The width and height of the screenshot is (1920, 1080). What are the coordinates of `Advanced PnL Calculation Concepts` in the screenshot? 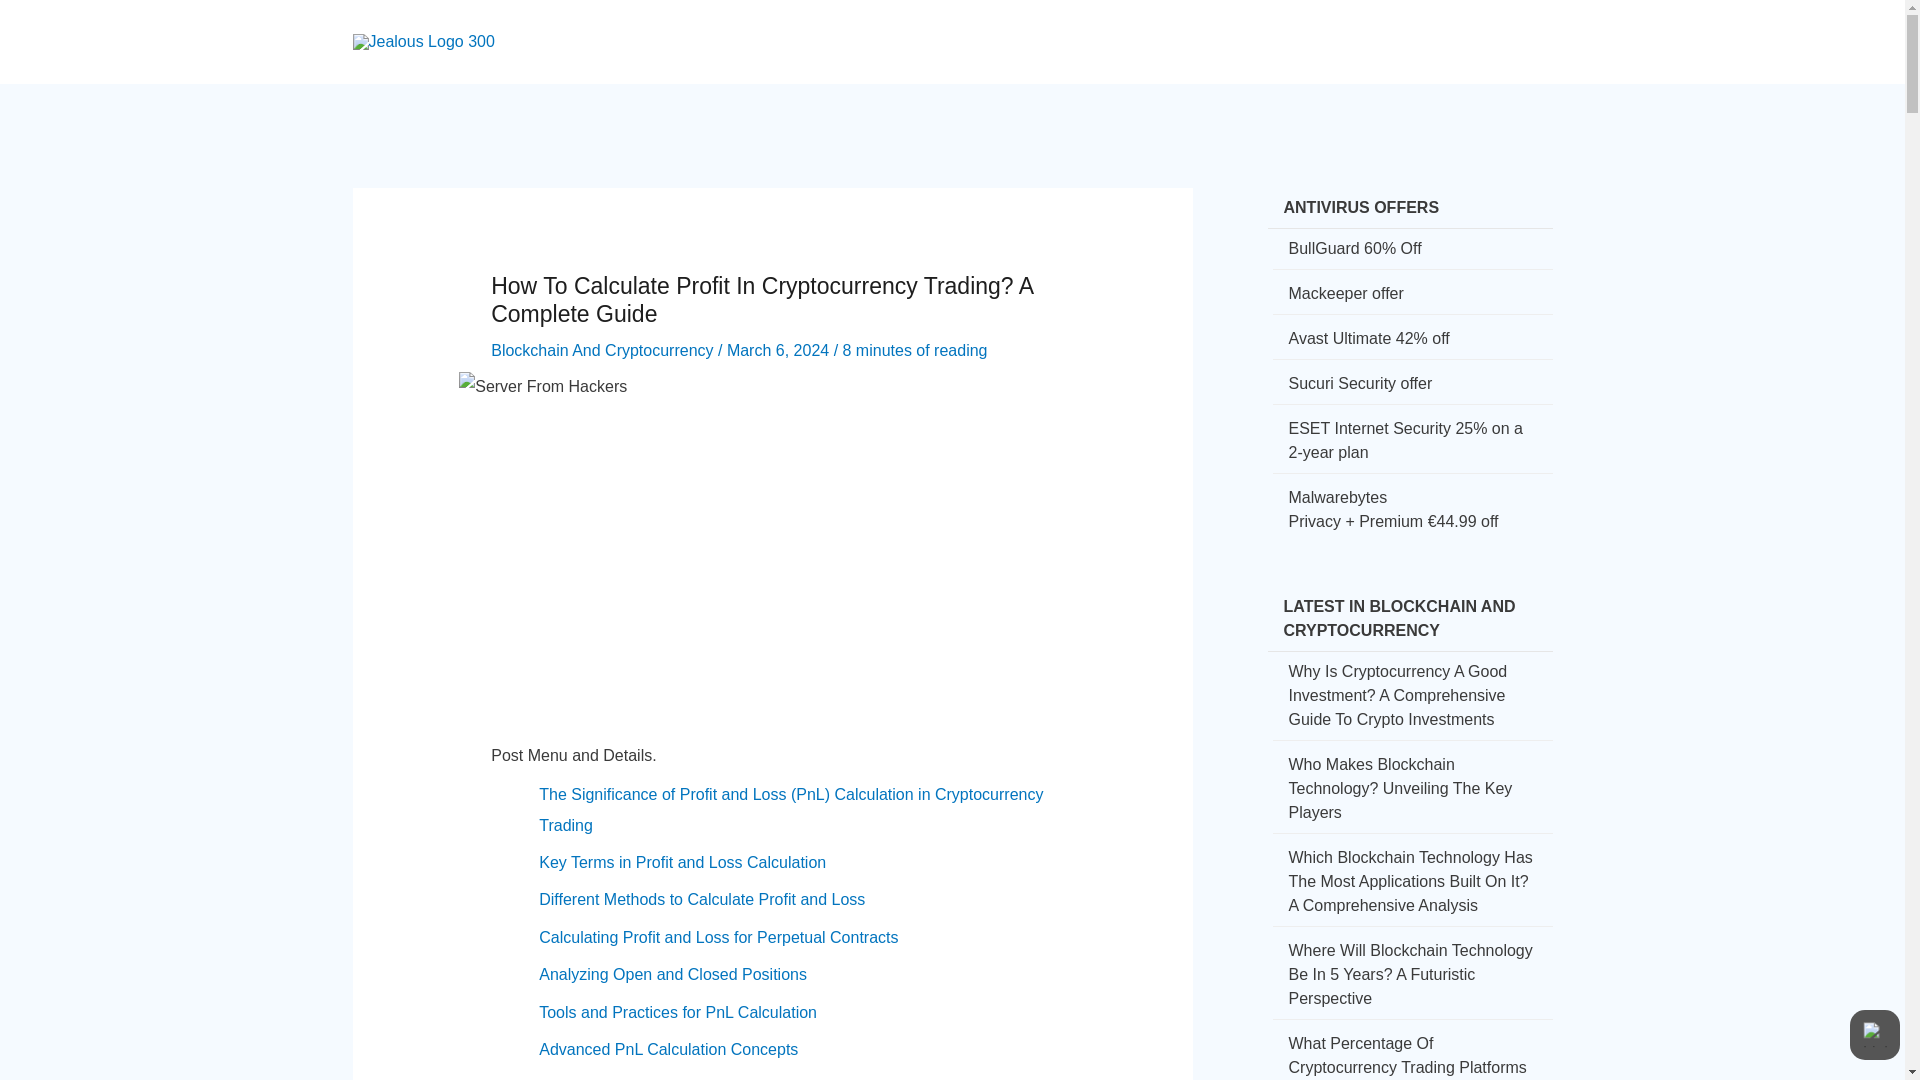 It's located at (668, 1050).